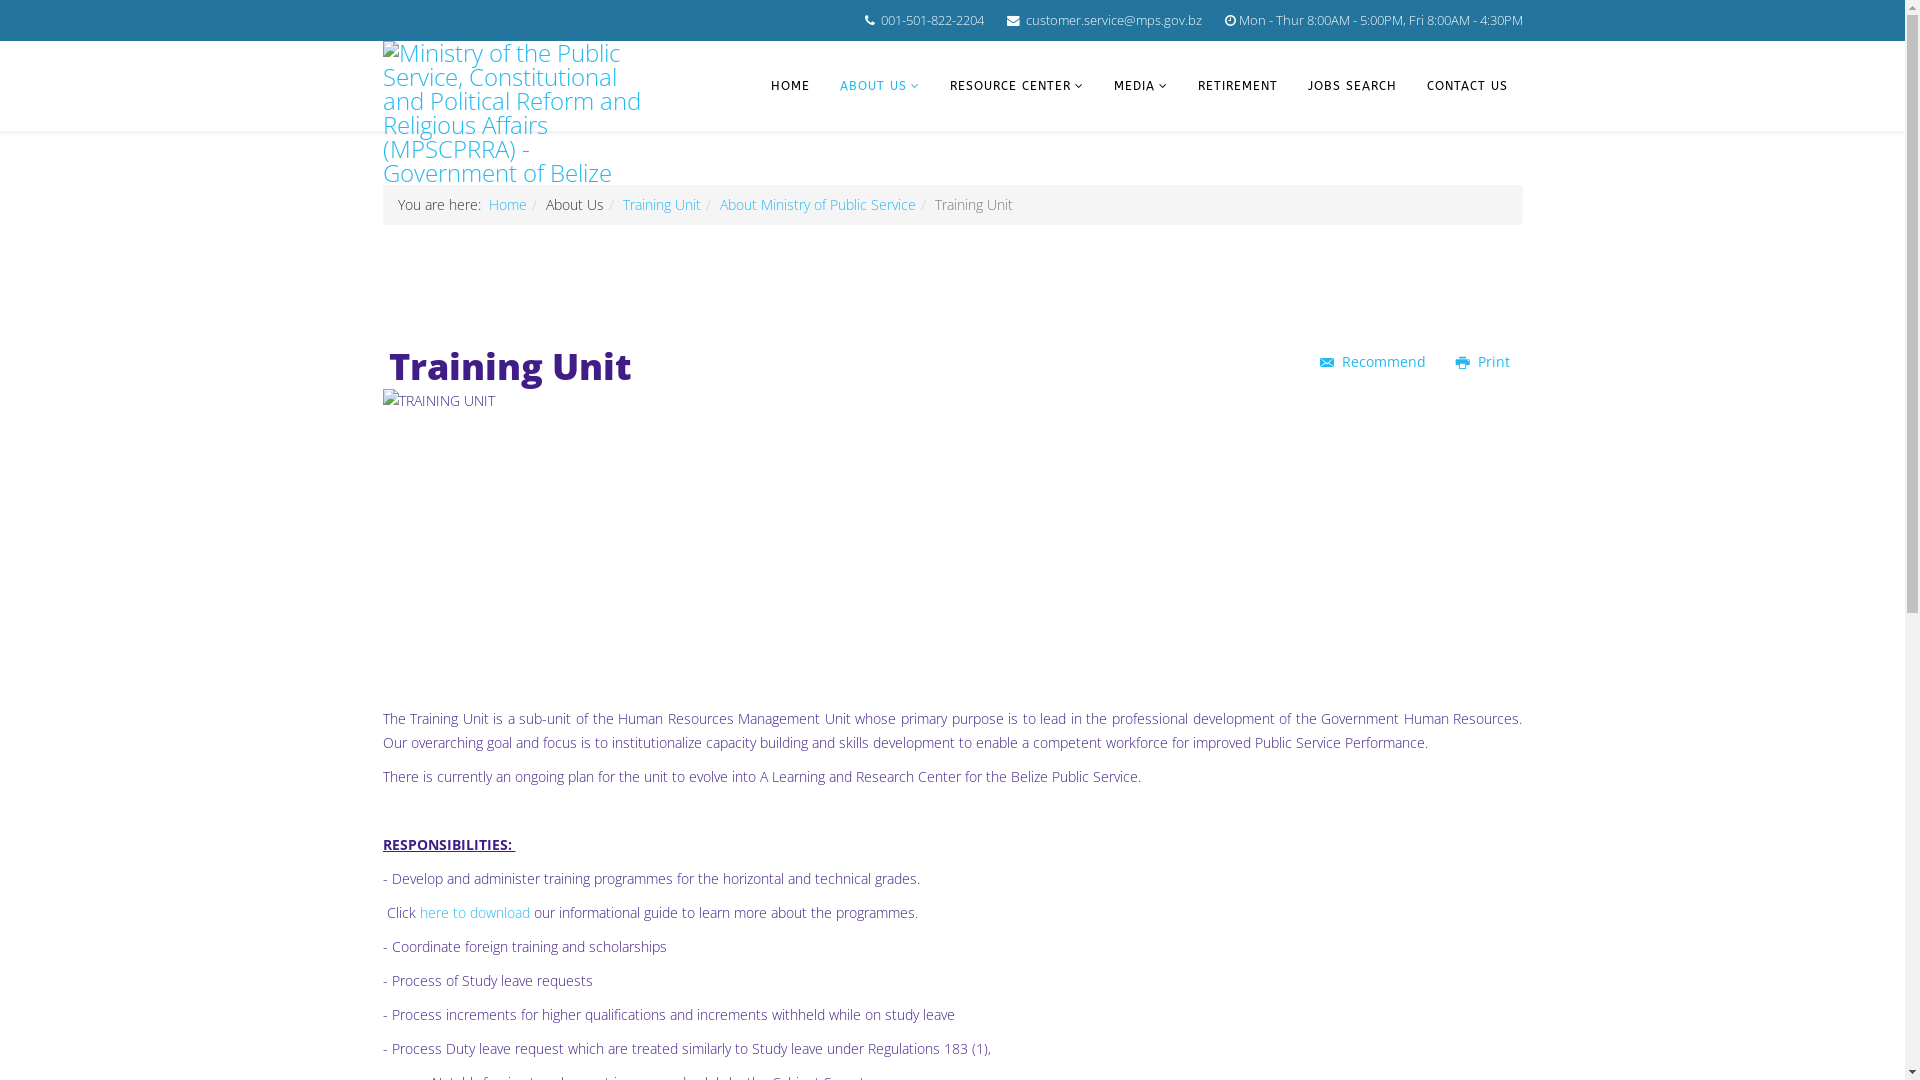 This screenshot has height=1080, width=1920. What do you see at coordinates (1016, 86) in the screenshot?
I see `RESOURCE CENTER` at bounding box center [1016, 86].